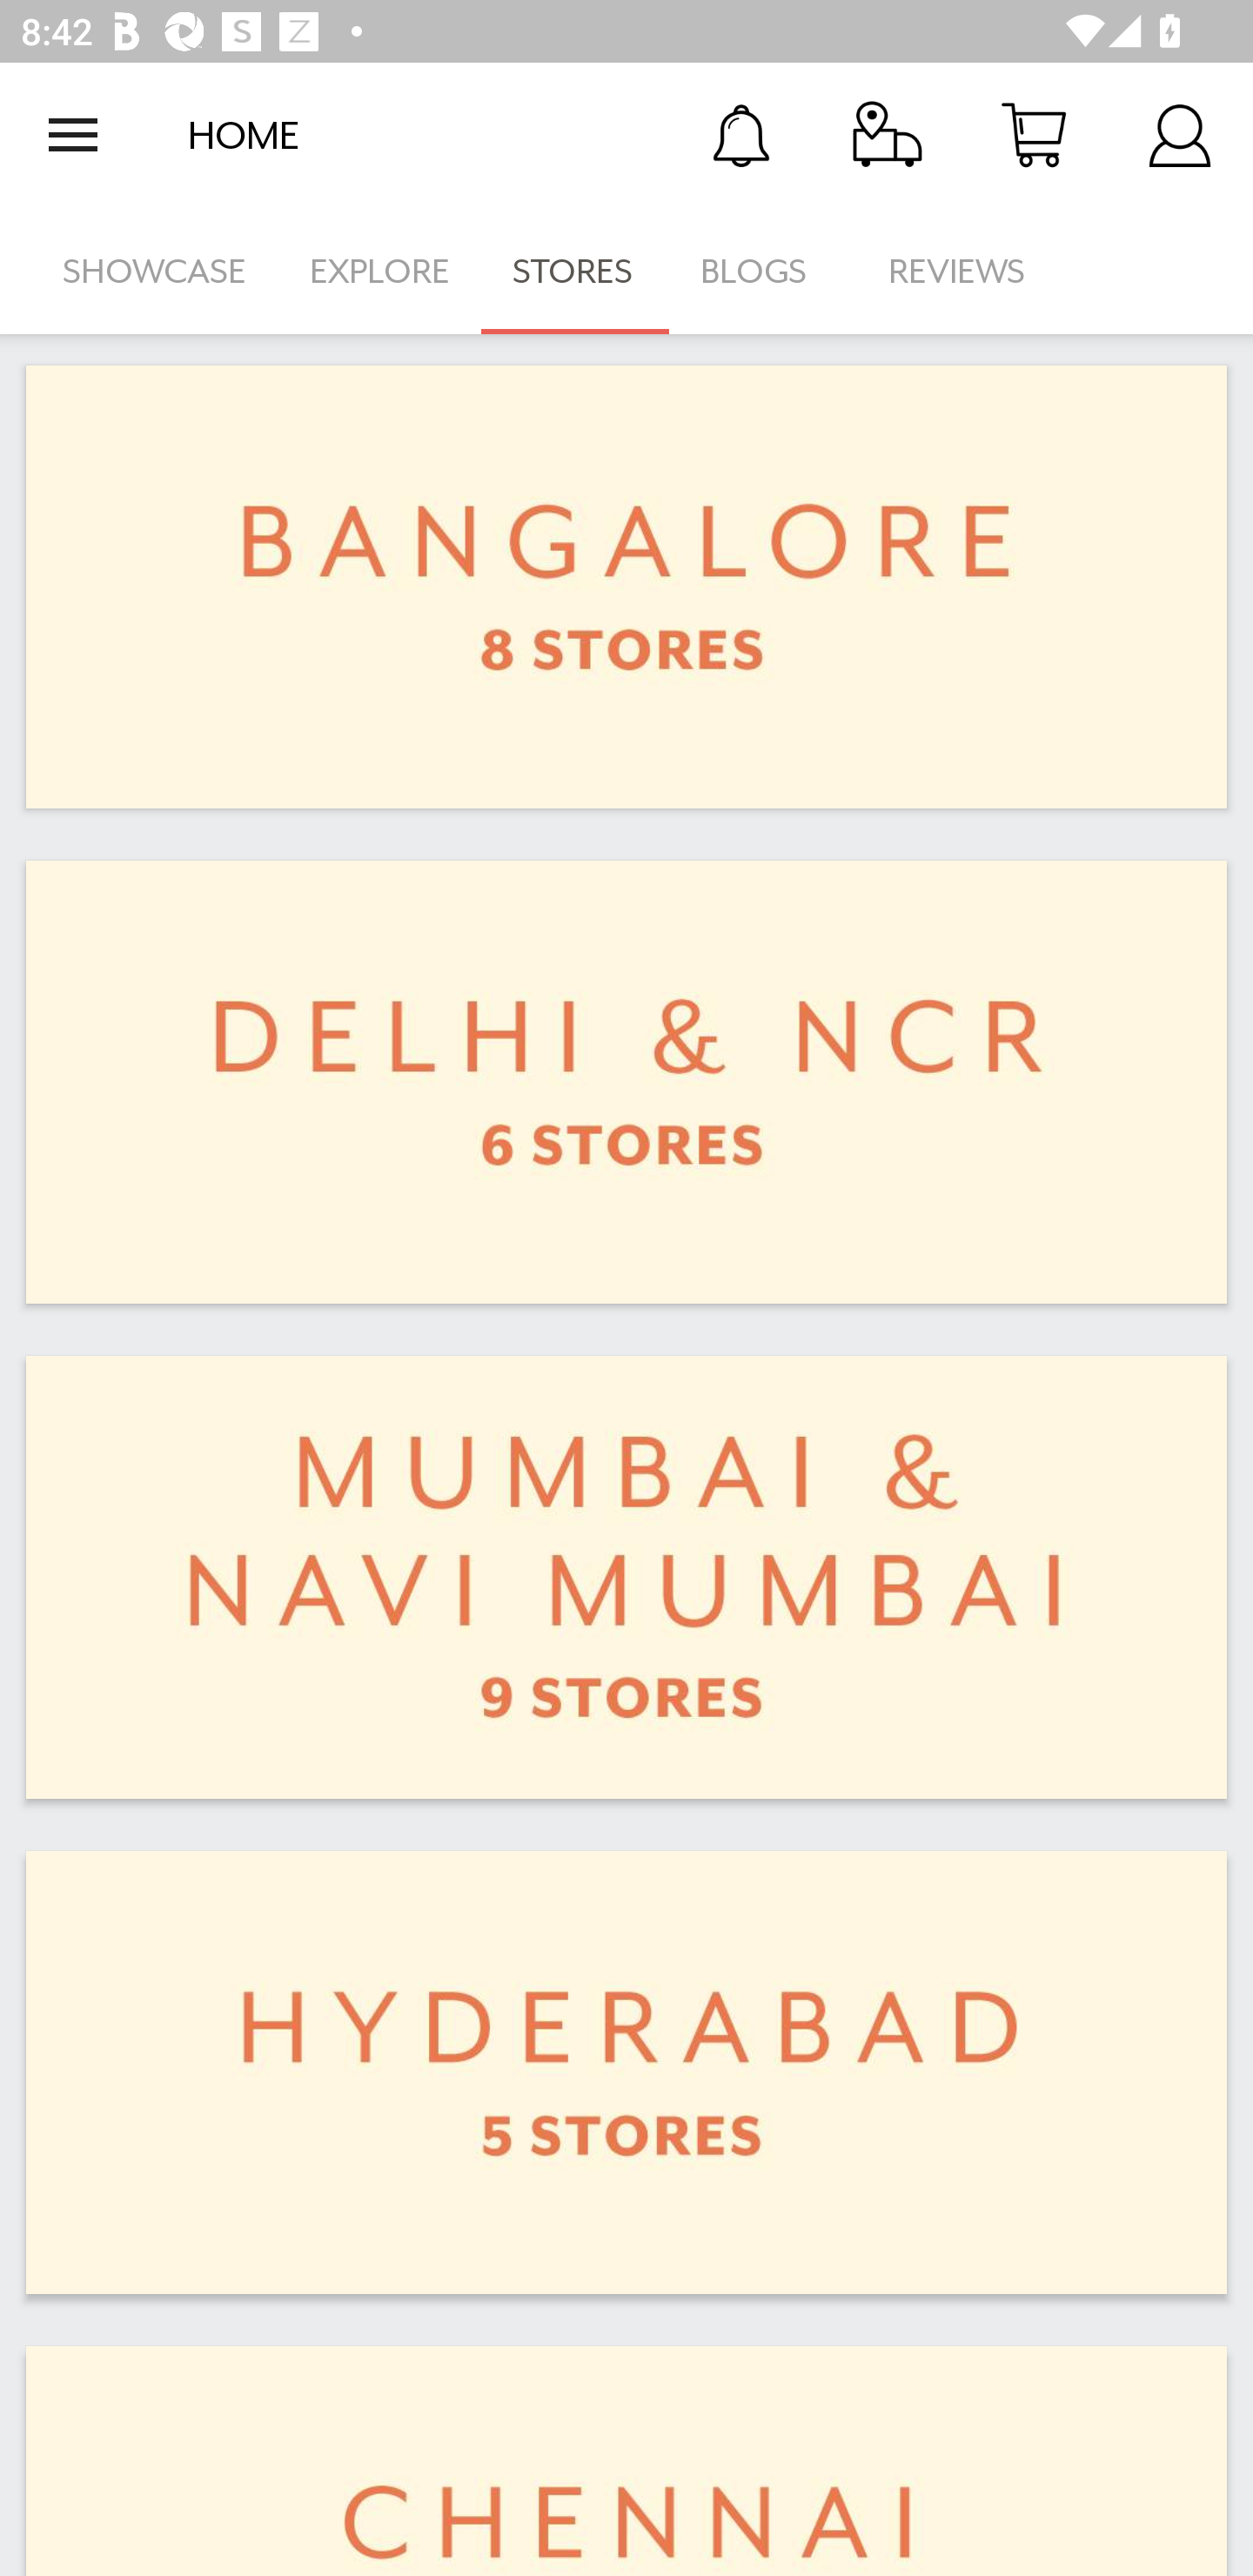 This screenshot has width=1253, height=2576. Describe the element at coordinates (73, 135) in the screenshot. I see `Open navigation drawer` at that location.